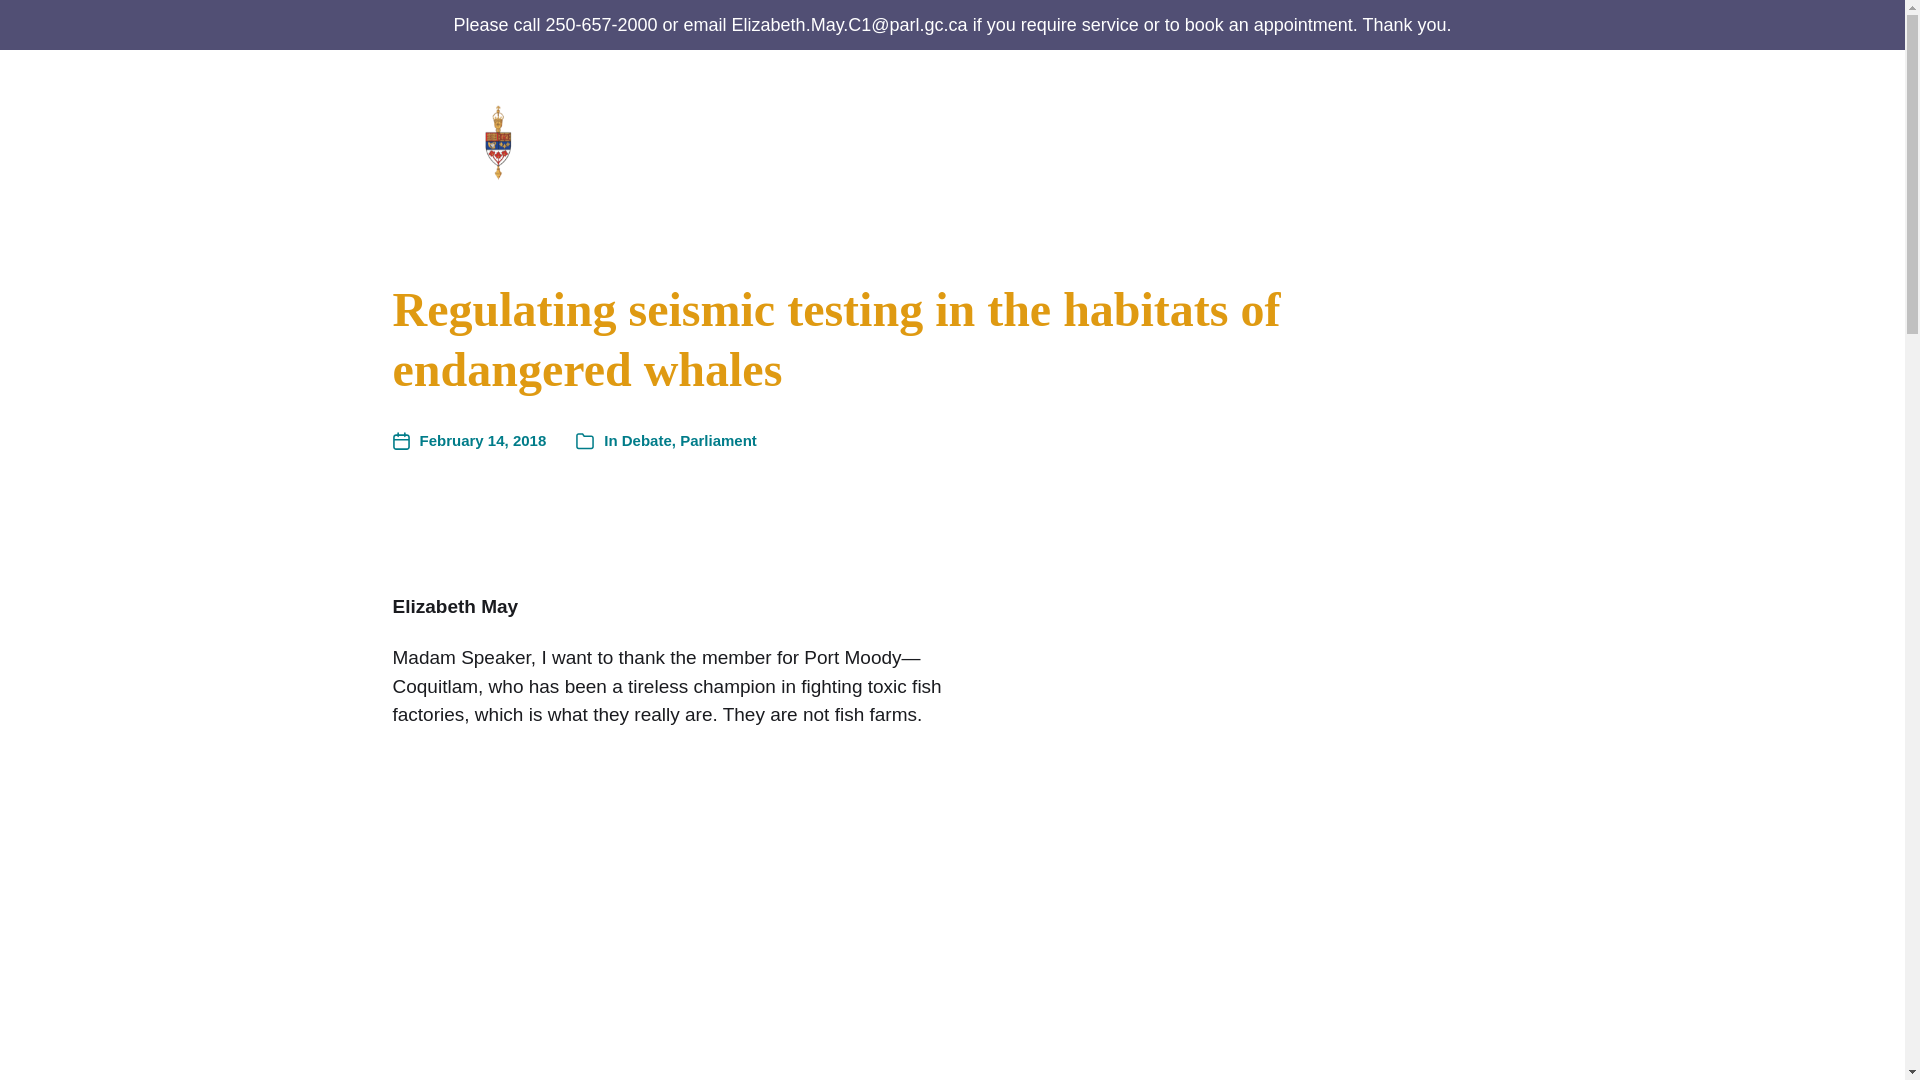  Describe the element at coordinates (1356, 140) in the screenshot. I see `Issues` at that location.